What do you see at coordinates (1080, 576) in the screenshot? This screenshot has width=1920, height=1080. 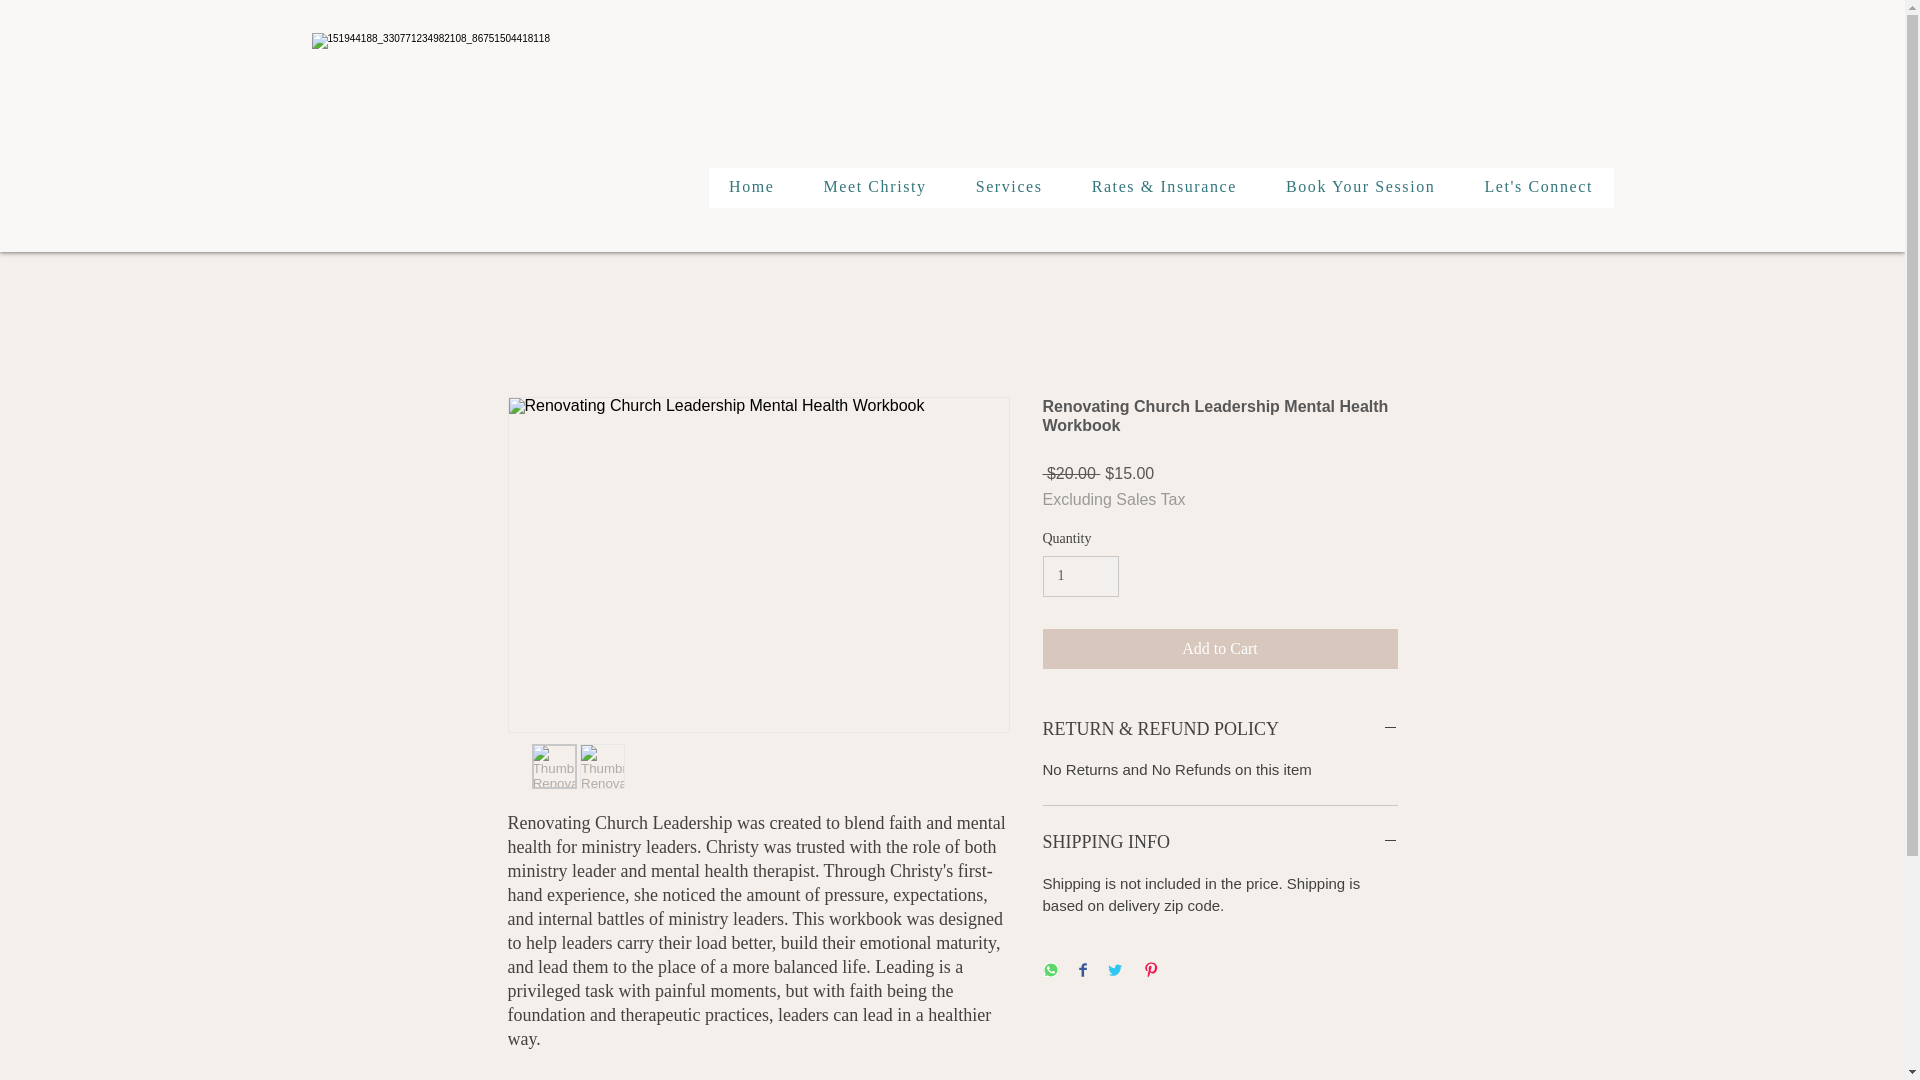 I see `1` at bounding box center [1080, 576].